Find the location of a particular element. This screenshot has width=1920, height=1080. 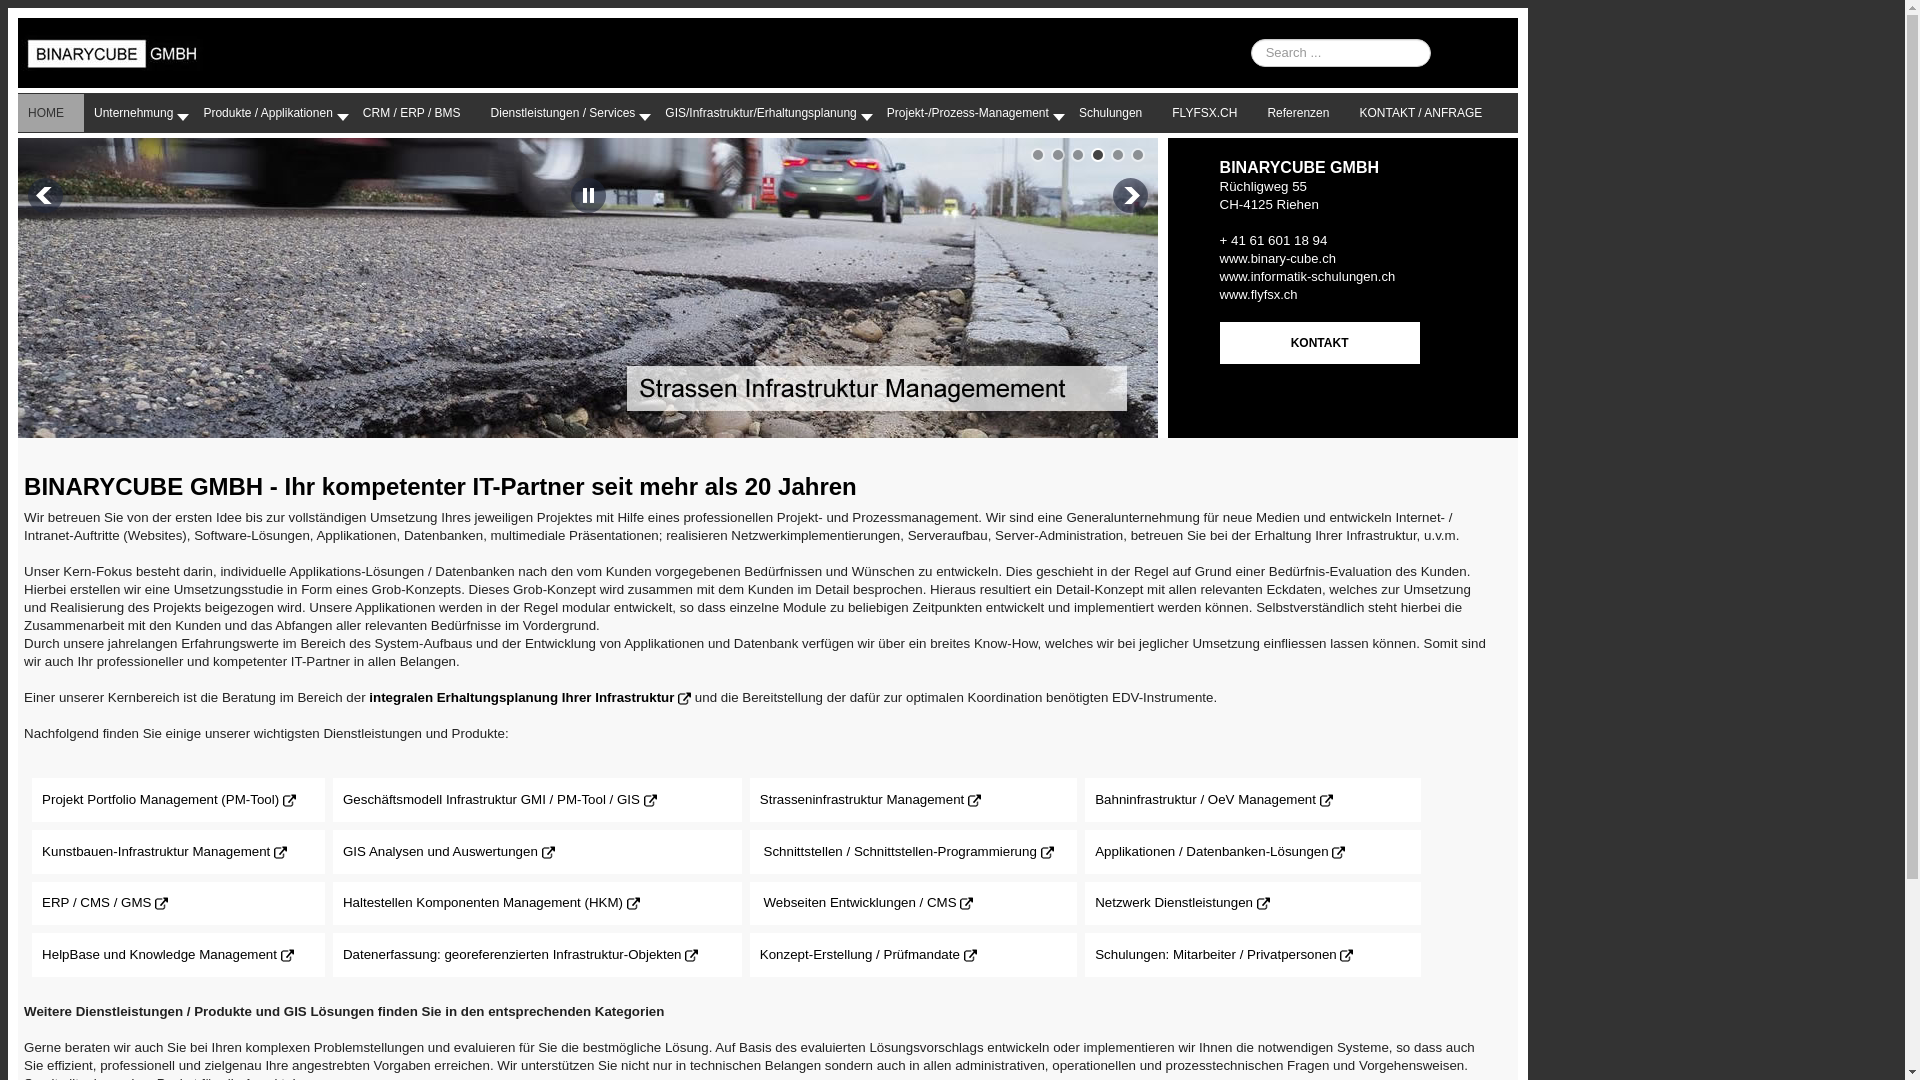

Schnittstellen / Schnittstellen-Programmierung is located at coordinates (900, 852).